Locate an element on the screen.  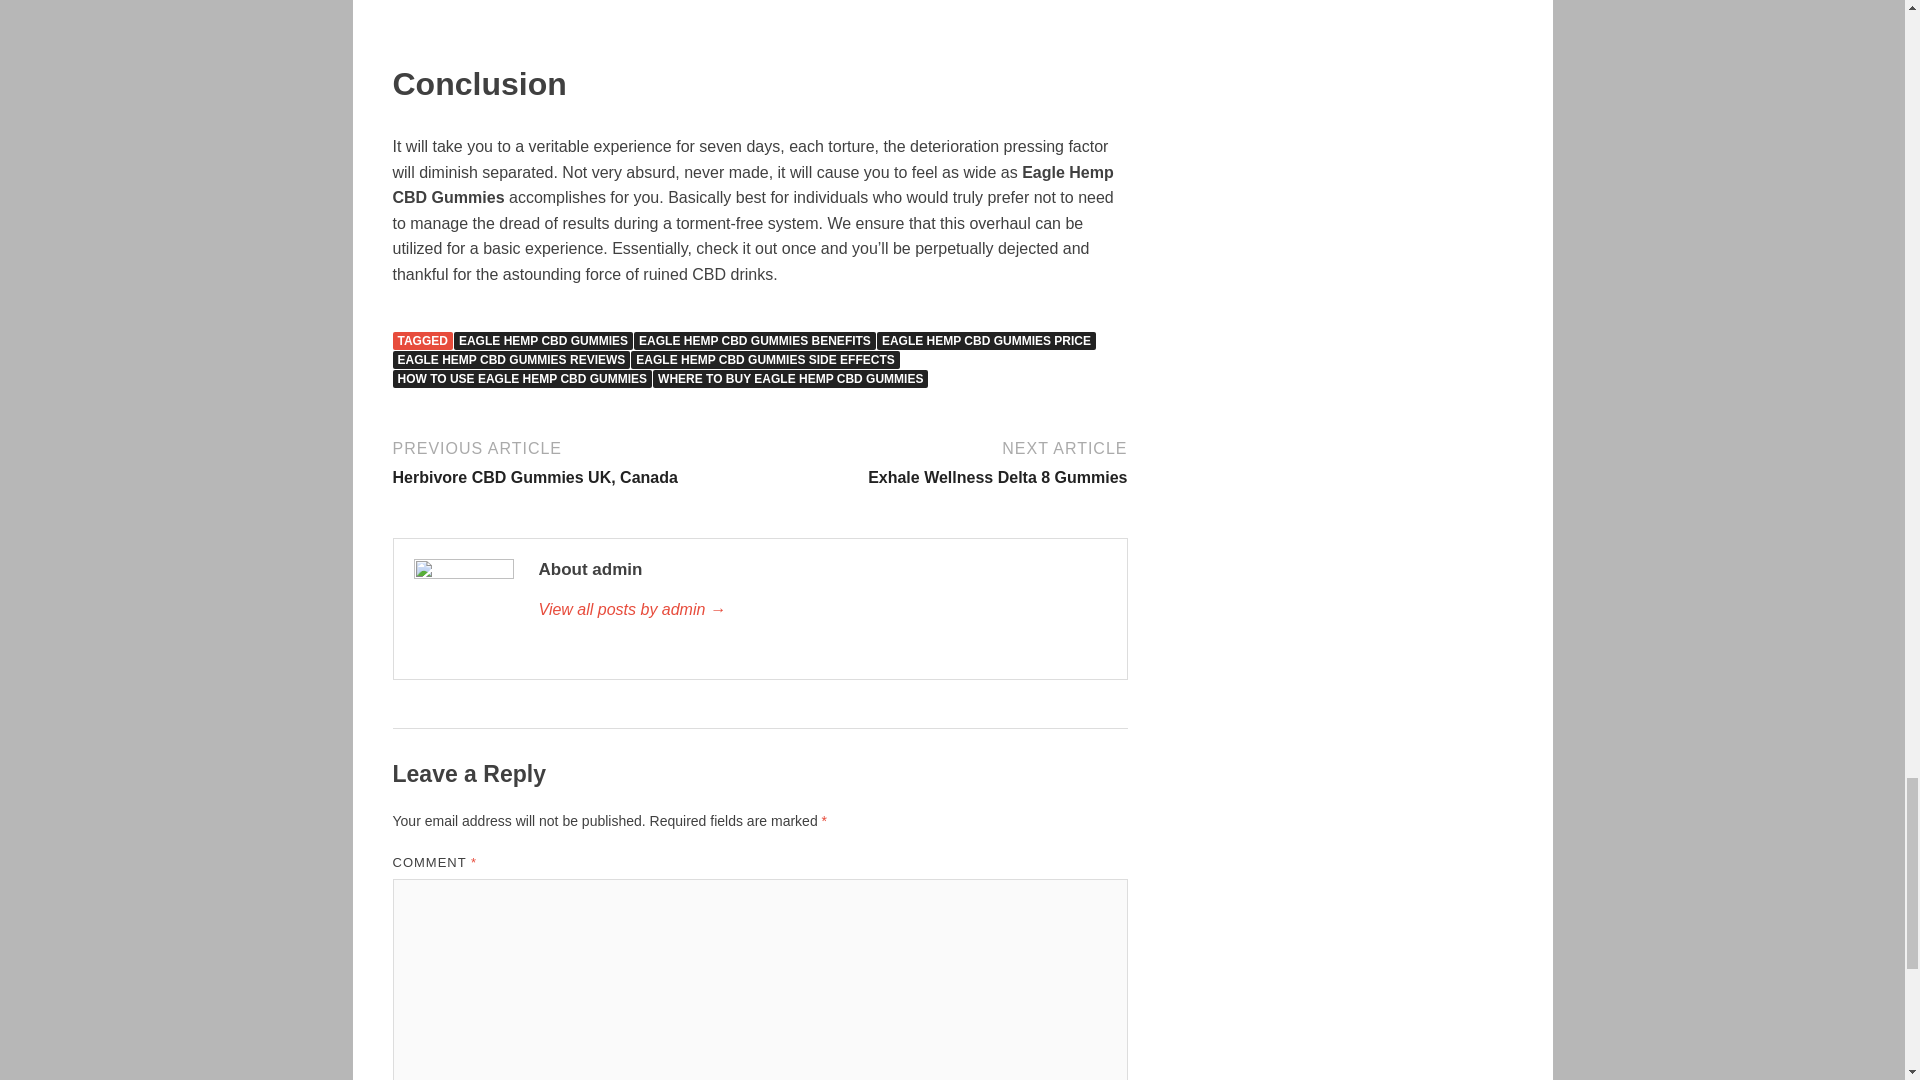
HOW TO USE EAGLE HEMP CBD GUMMIES is located at coordinates (522, 378).